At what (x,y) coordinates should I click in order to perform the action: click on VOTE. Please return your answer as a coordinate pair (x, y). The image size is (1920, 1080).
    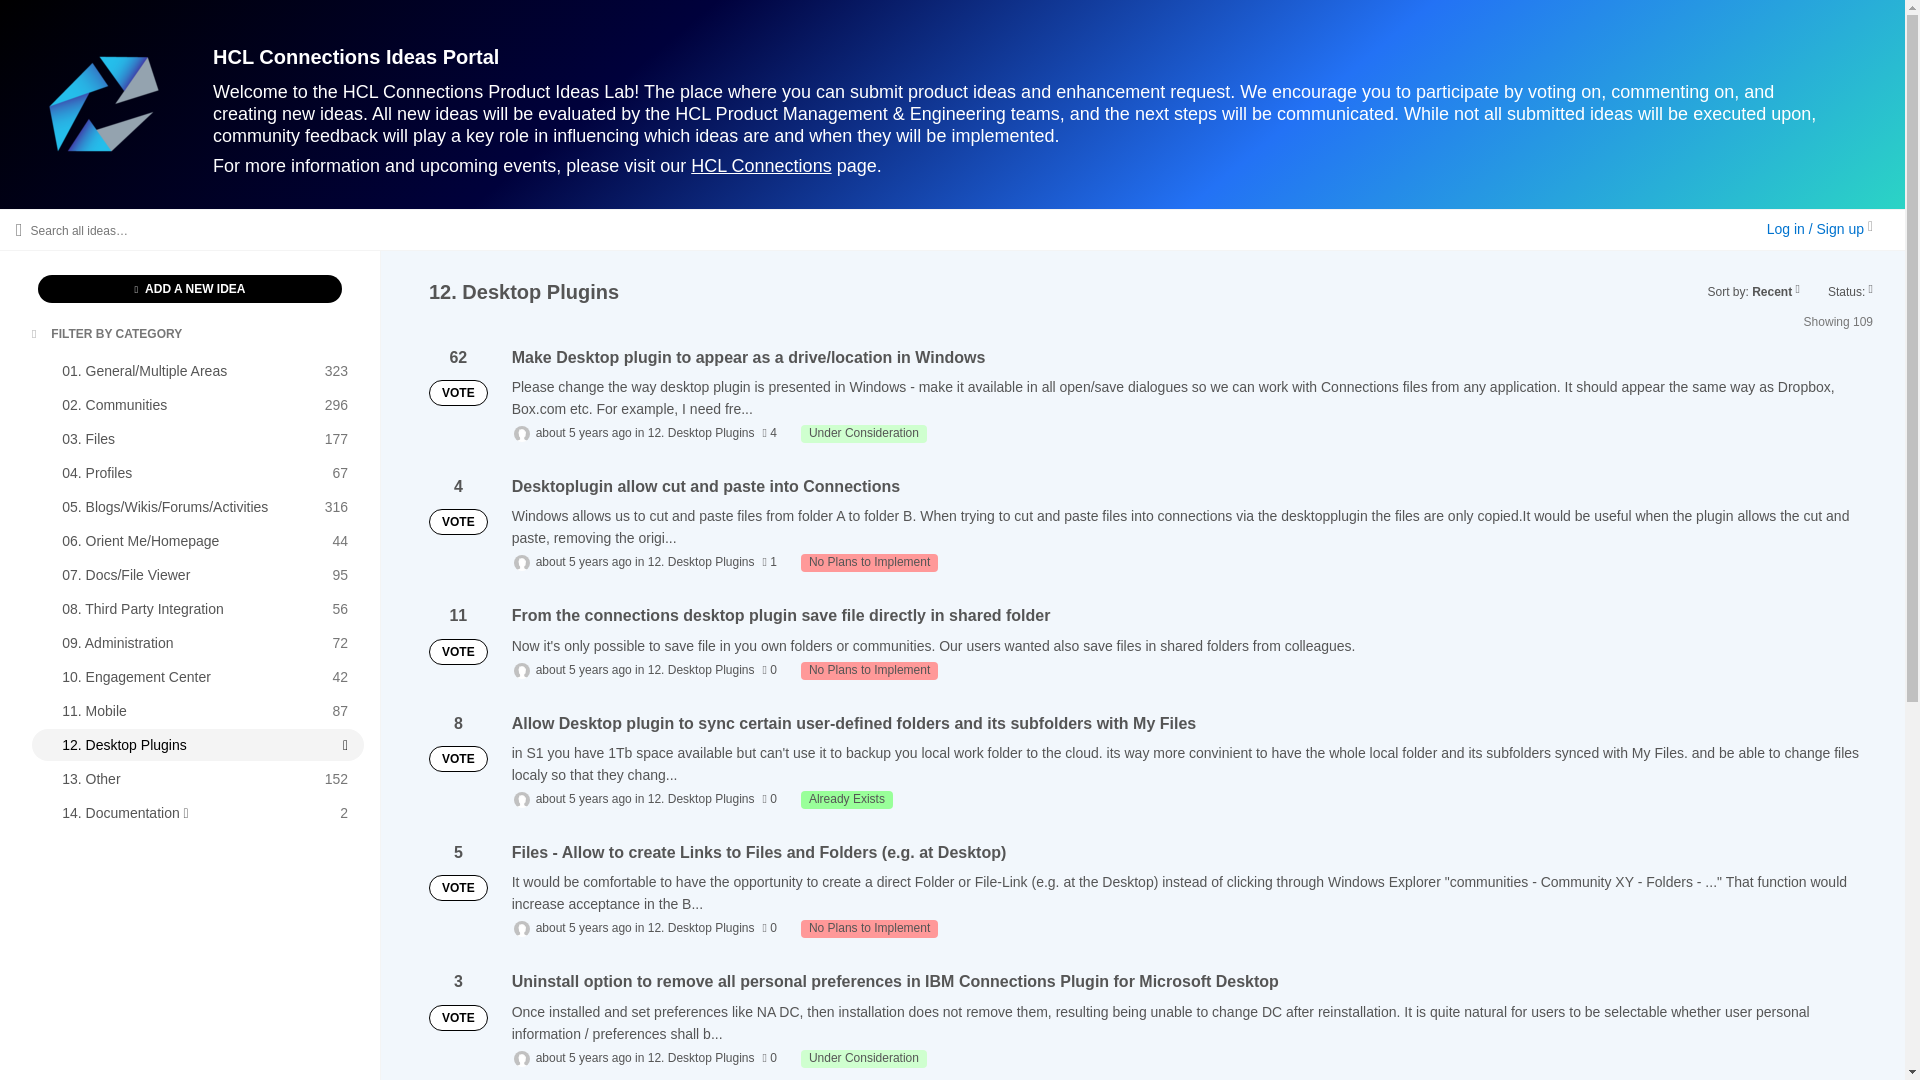
    Looking at the image, I should click on (761, 166).